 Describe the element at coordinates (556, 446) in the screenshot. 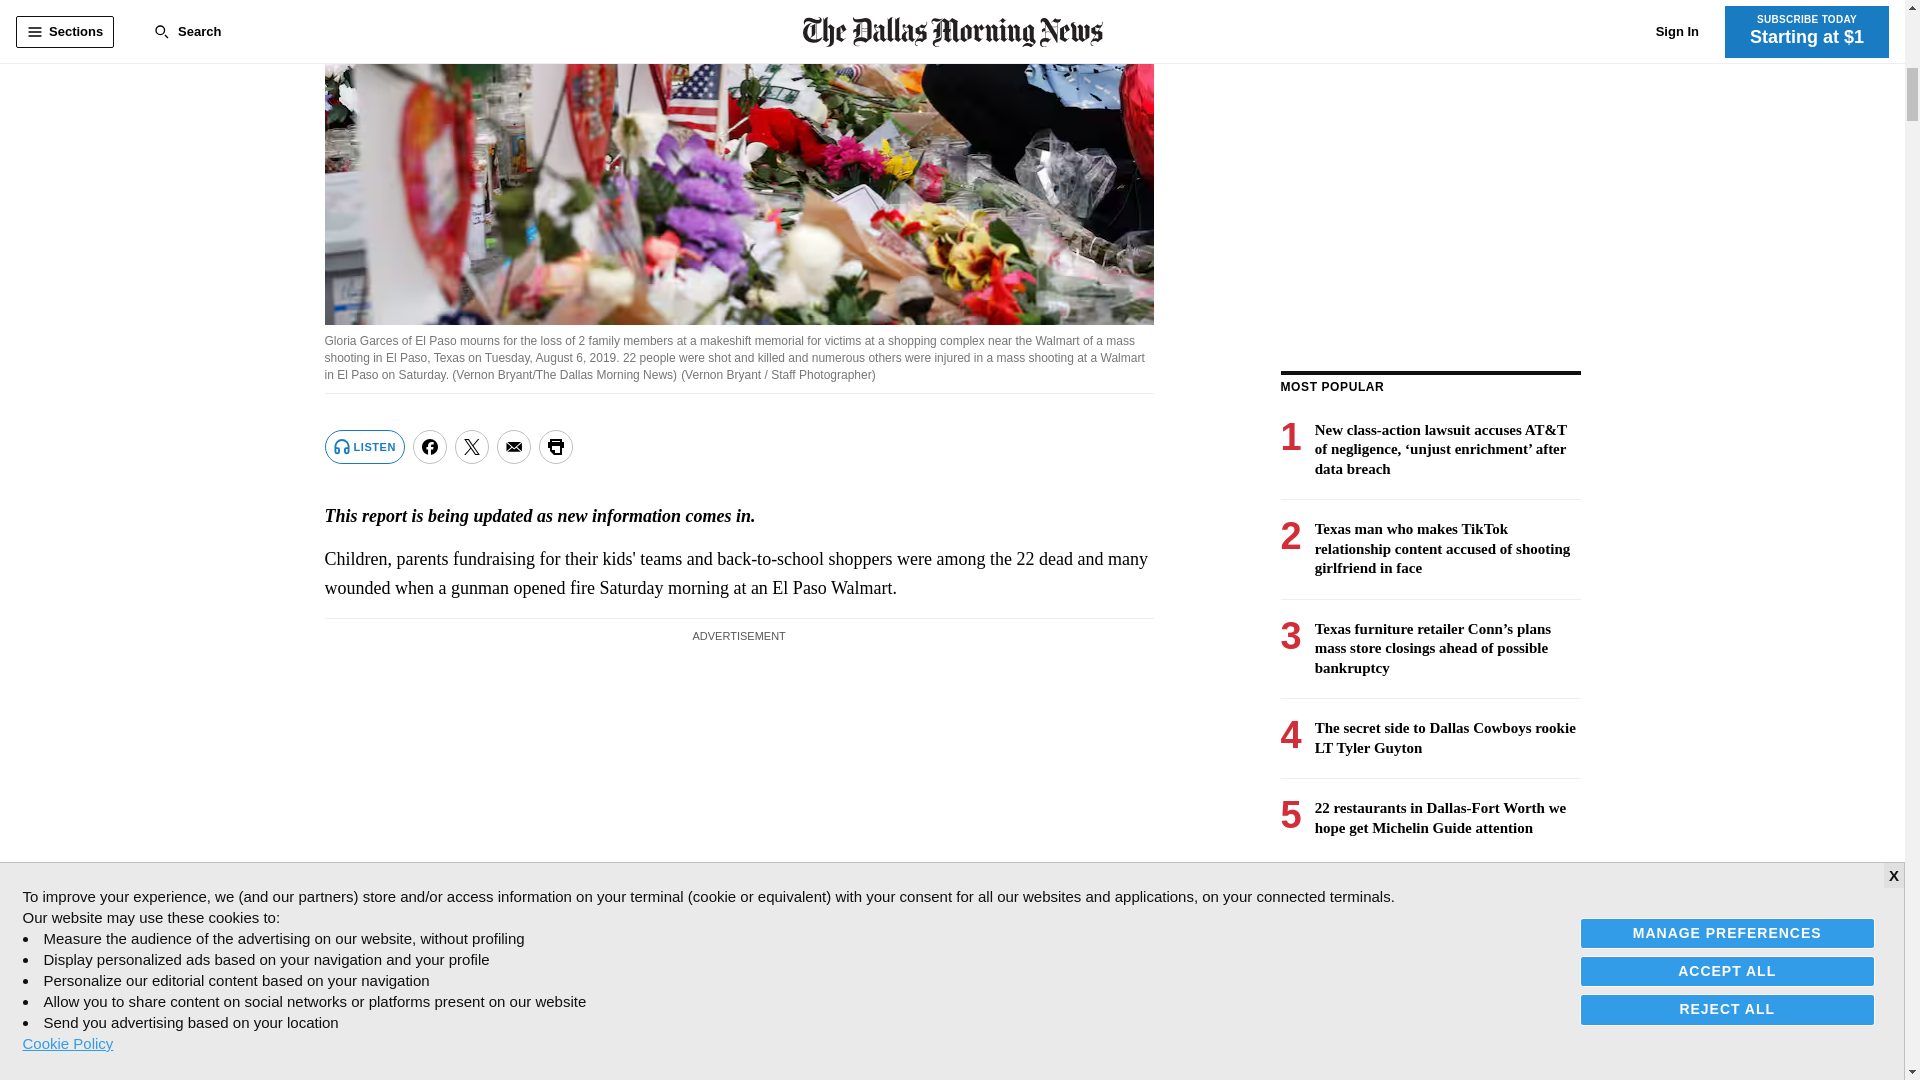

I see `Print` at that location.